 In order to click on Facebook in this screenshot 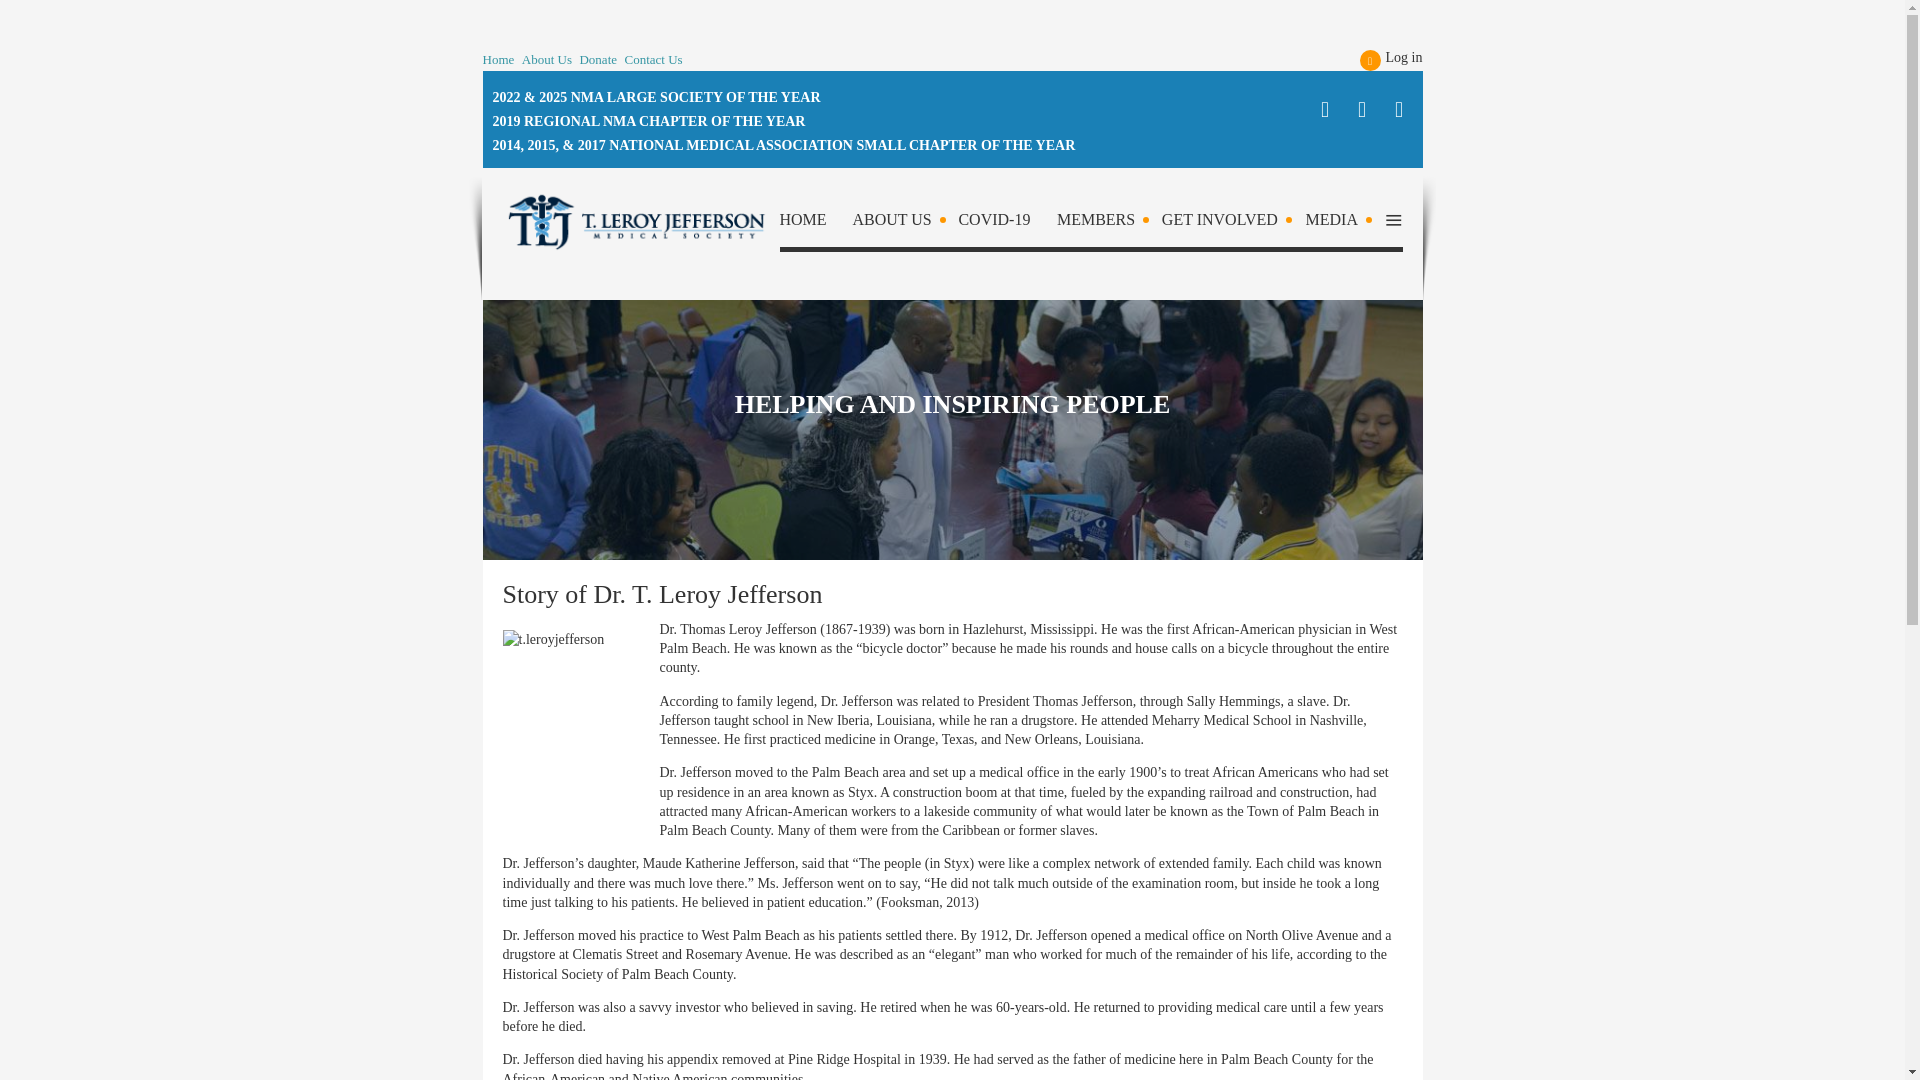, I will do `click(1324, 110)`.